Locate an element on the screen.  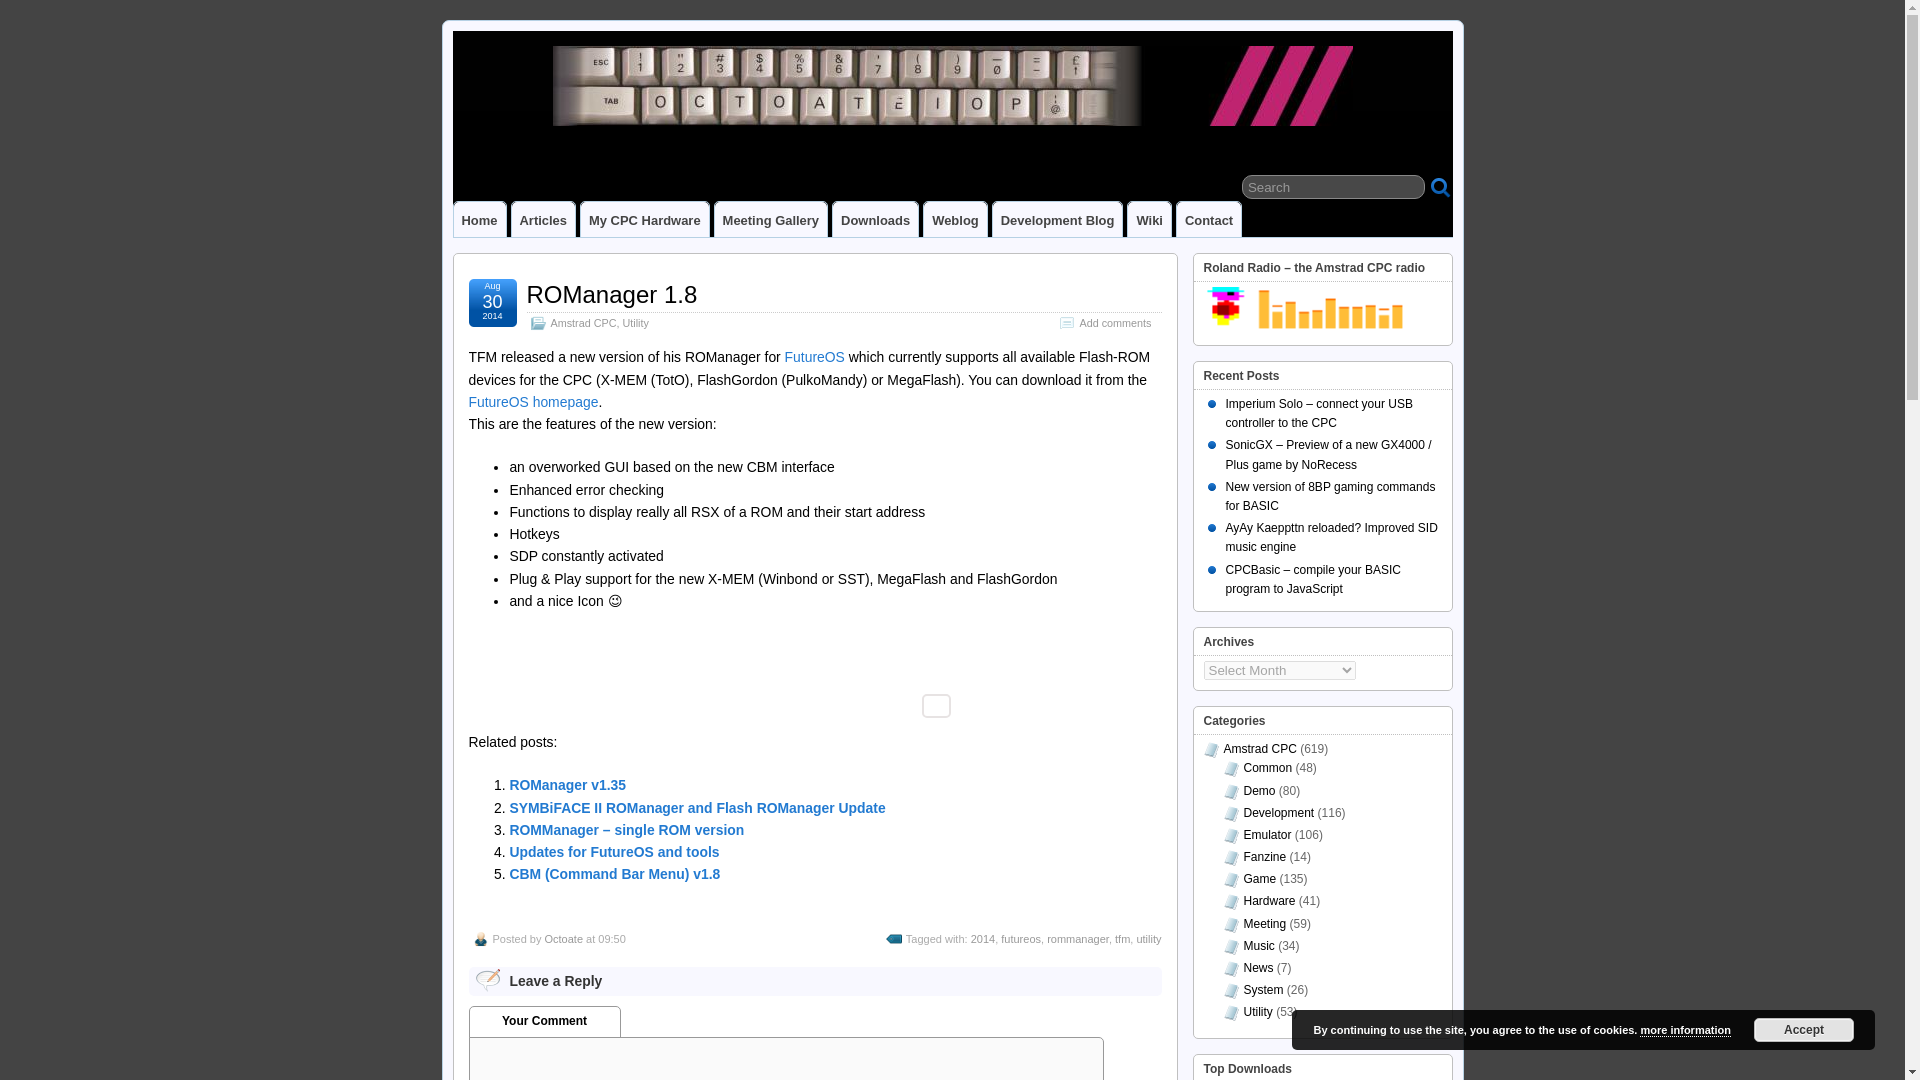
Search is located at coordinates (1333, 186).